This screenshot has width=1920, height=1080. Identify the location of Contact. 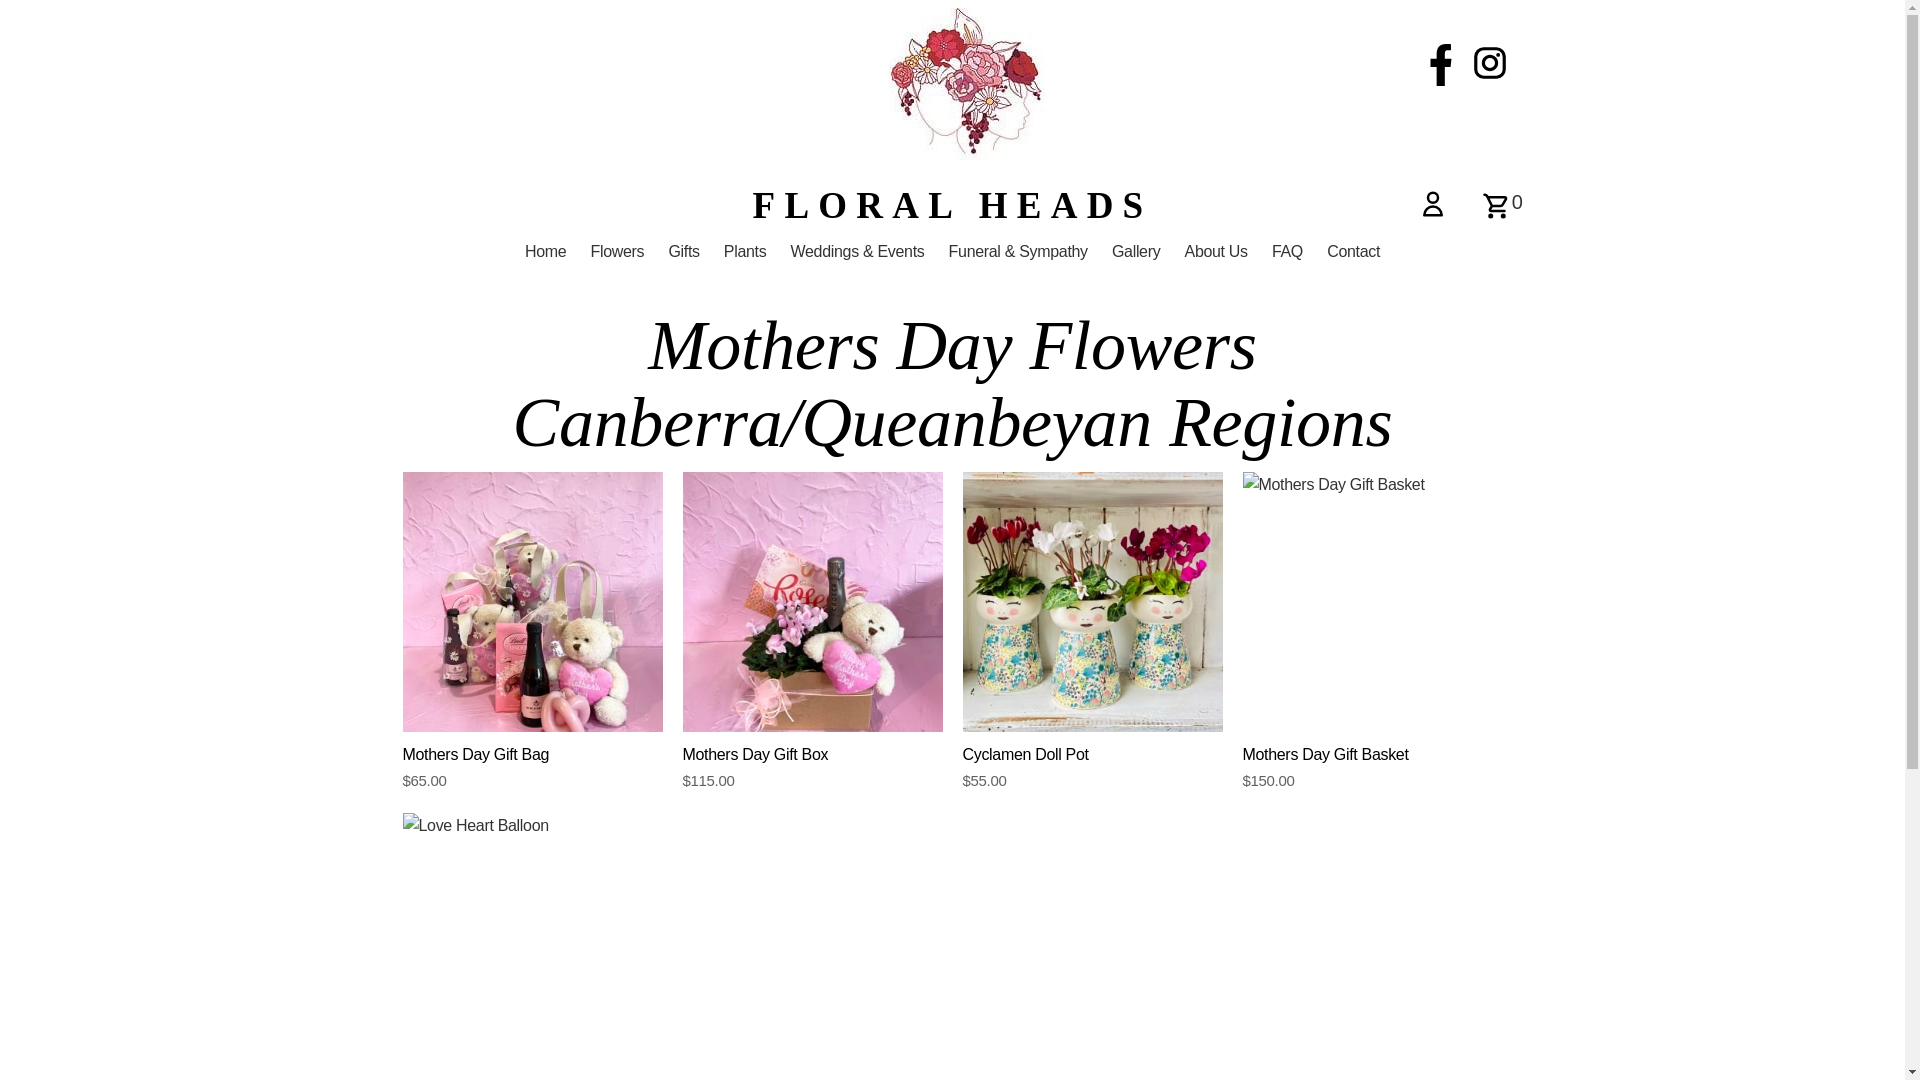
(1354, 252).